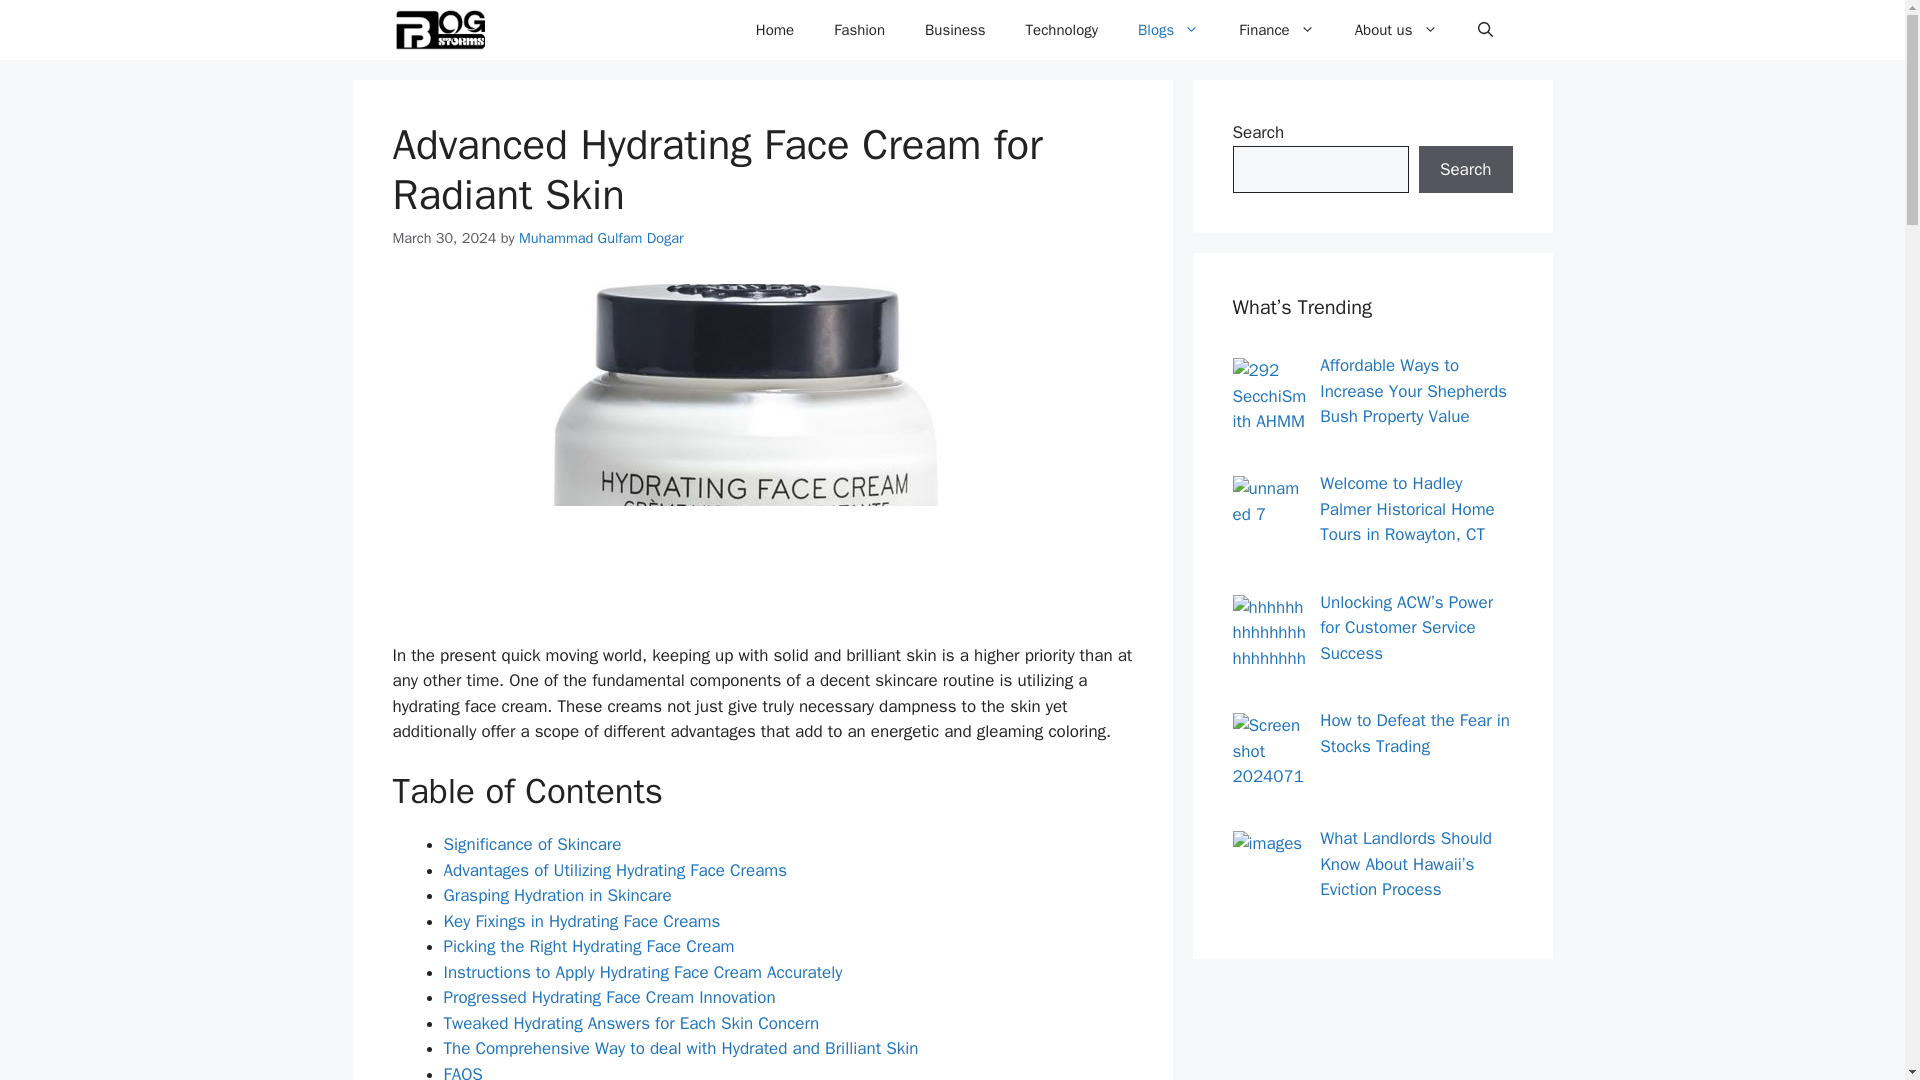  Describe the element at coordinates (955, 30) in the screenshot. I see `Business` at that location.